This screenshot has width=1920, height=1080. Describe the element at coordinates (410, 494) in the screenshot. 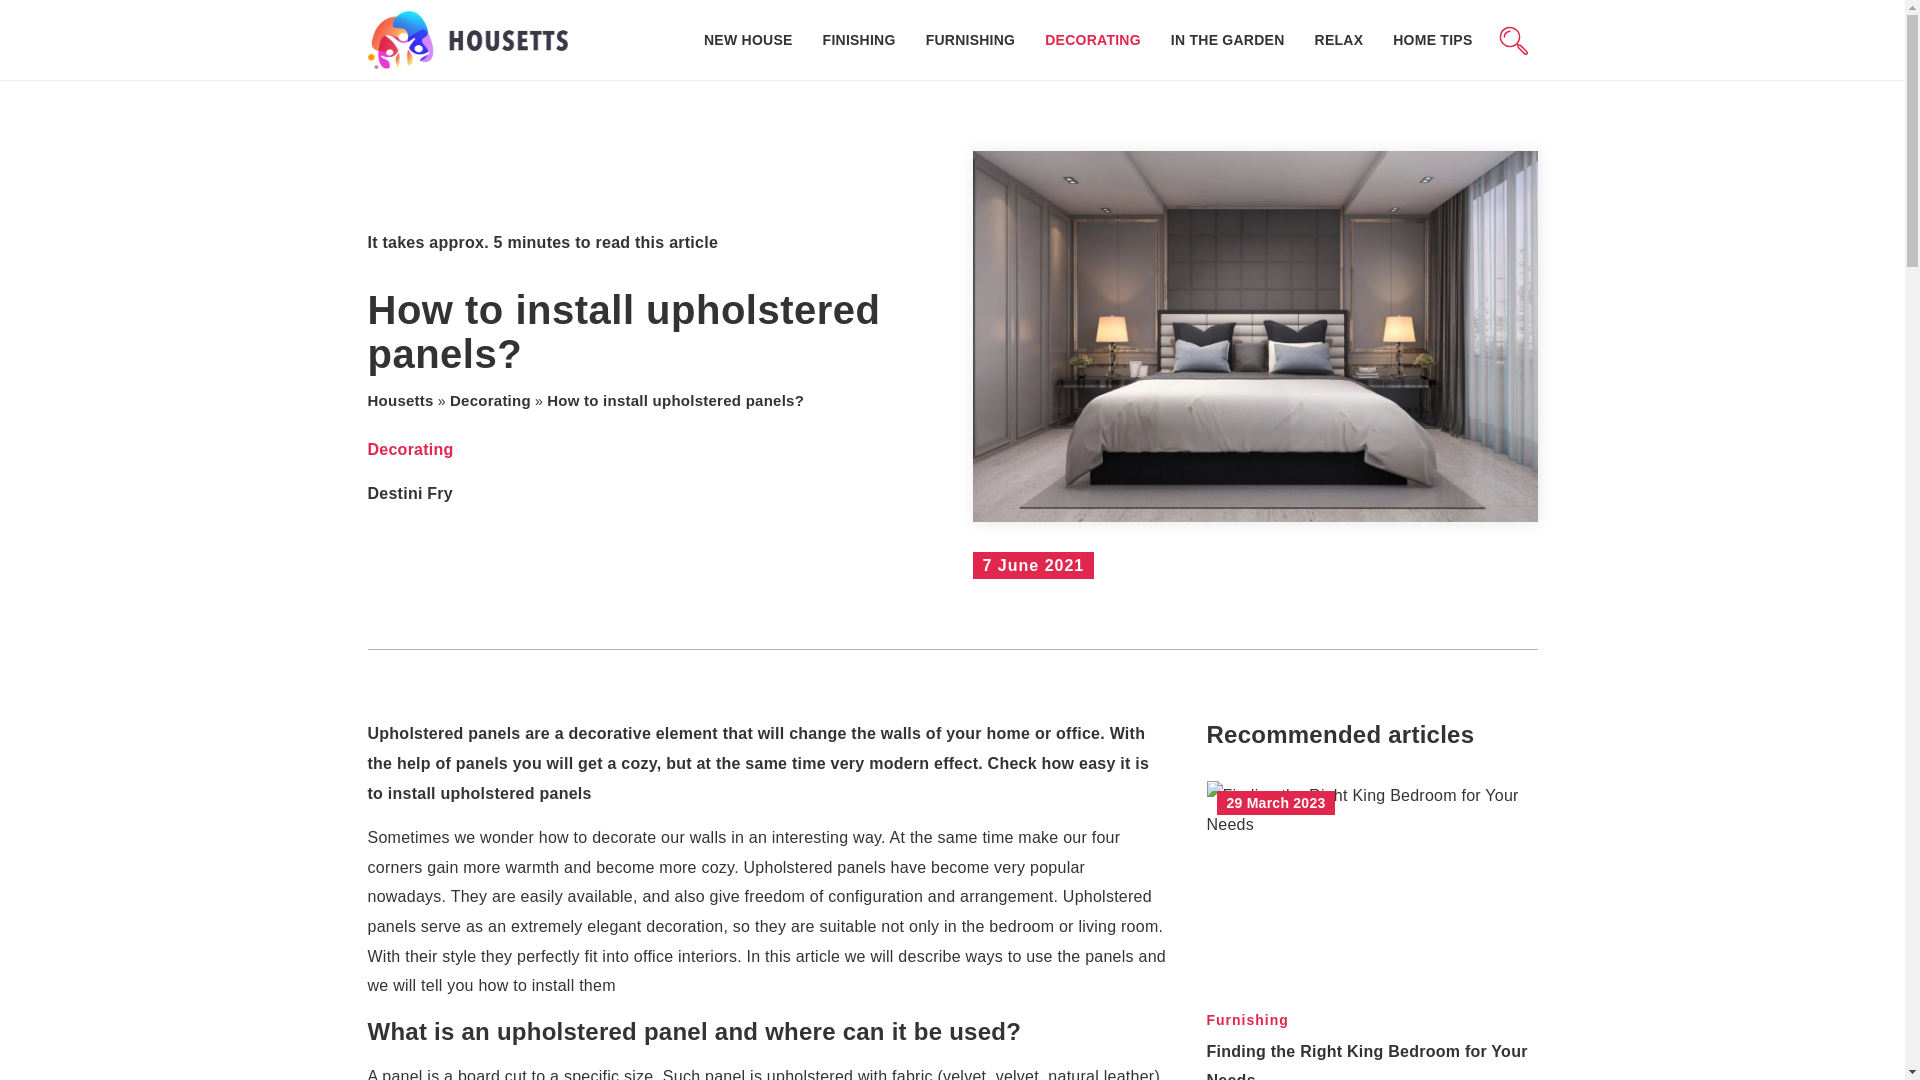

I see `Destini Fry` at that location.